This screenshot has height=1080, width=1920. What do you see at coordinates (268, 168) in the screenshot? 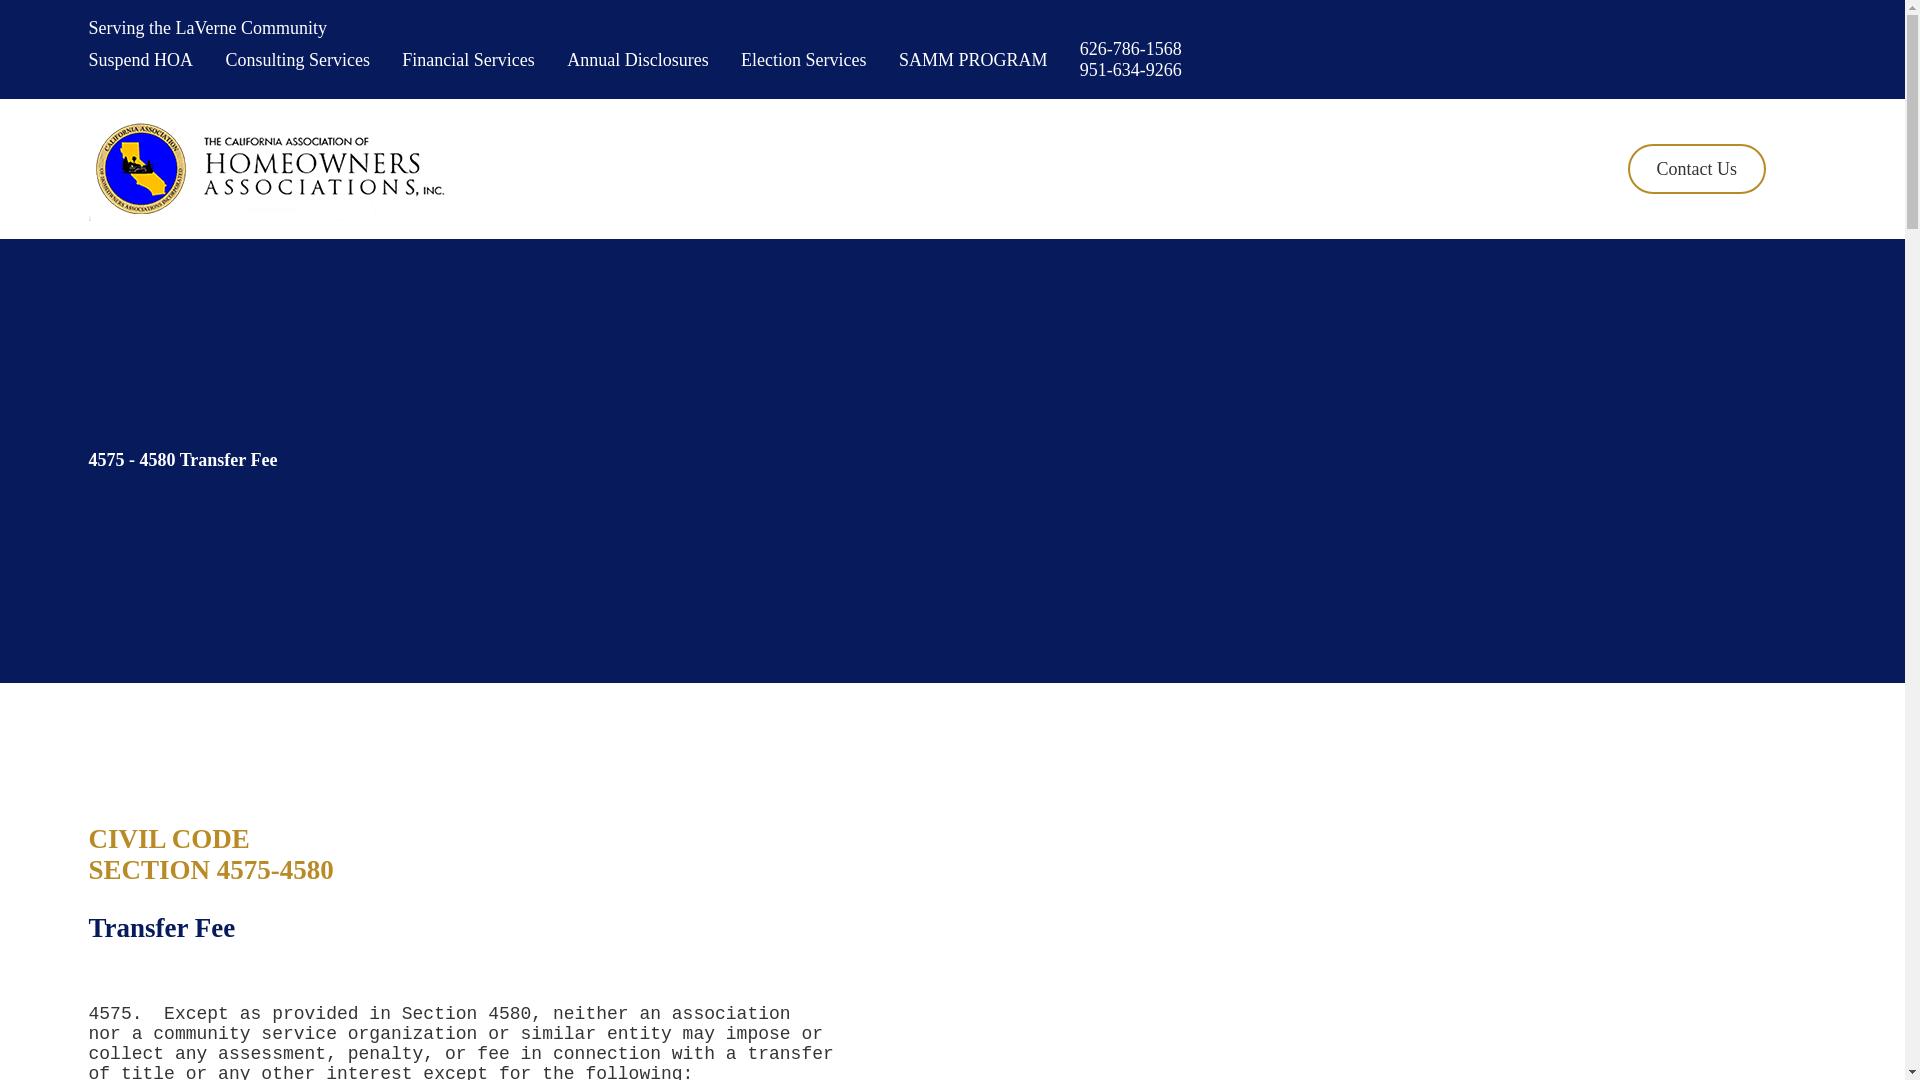
I see `Home` at bounding box center [268, 168].